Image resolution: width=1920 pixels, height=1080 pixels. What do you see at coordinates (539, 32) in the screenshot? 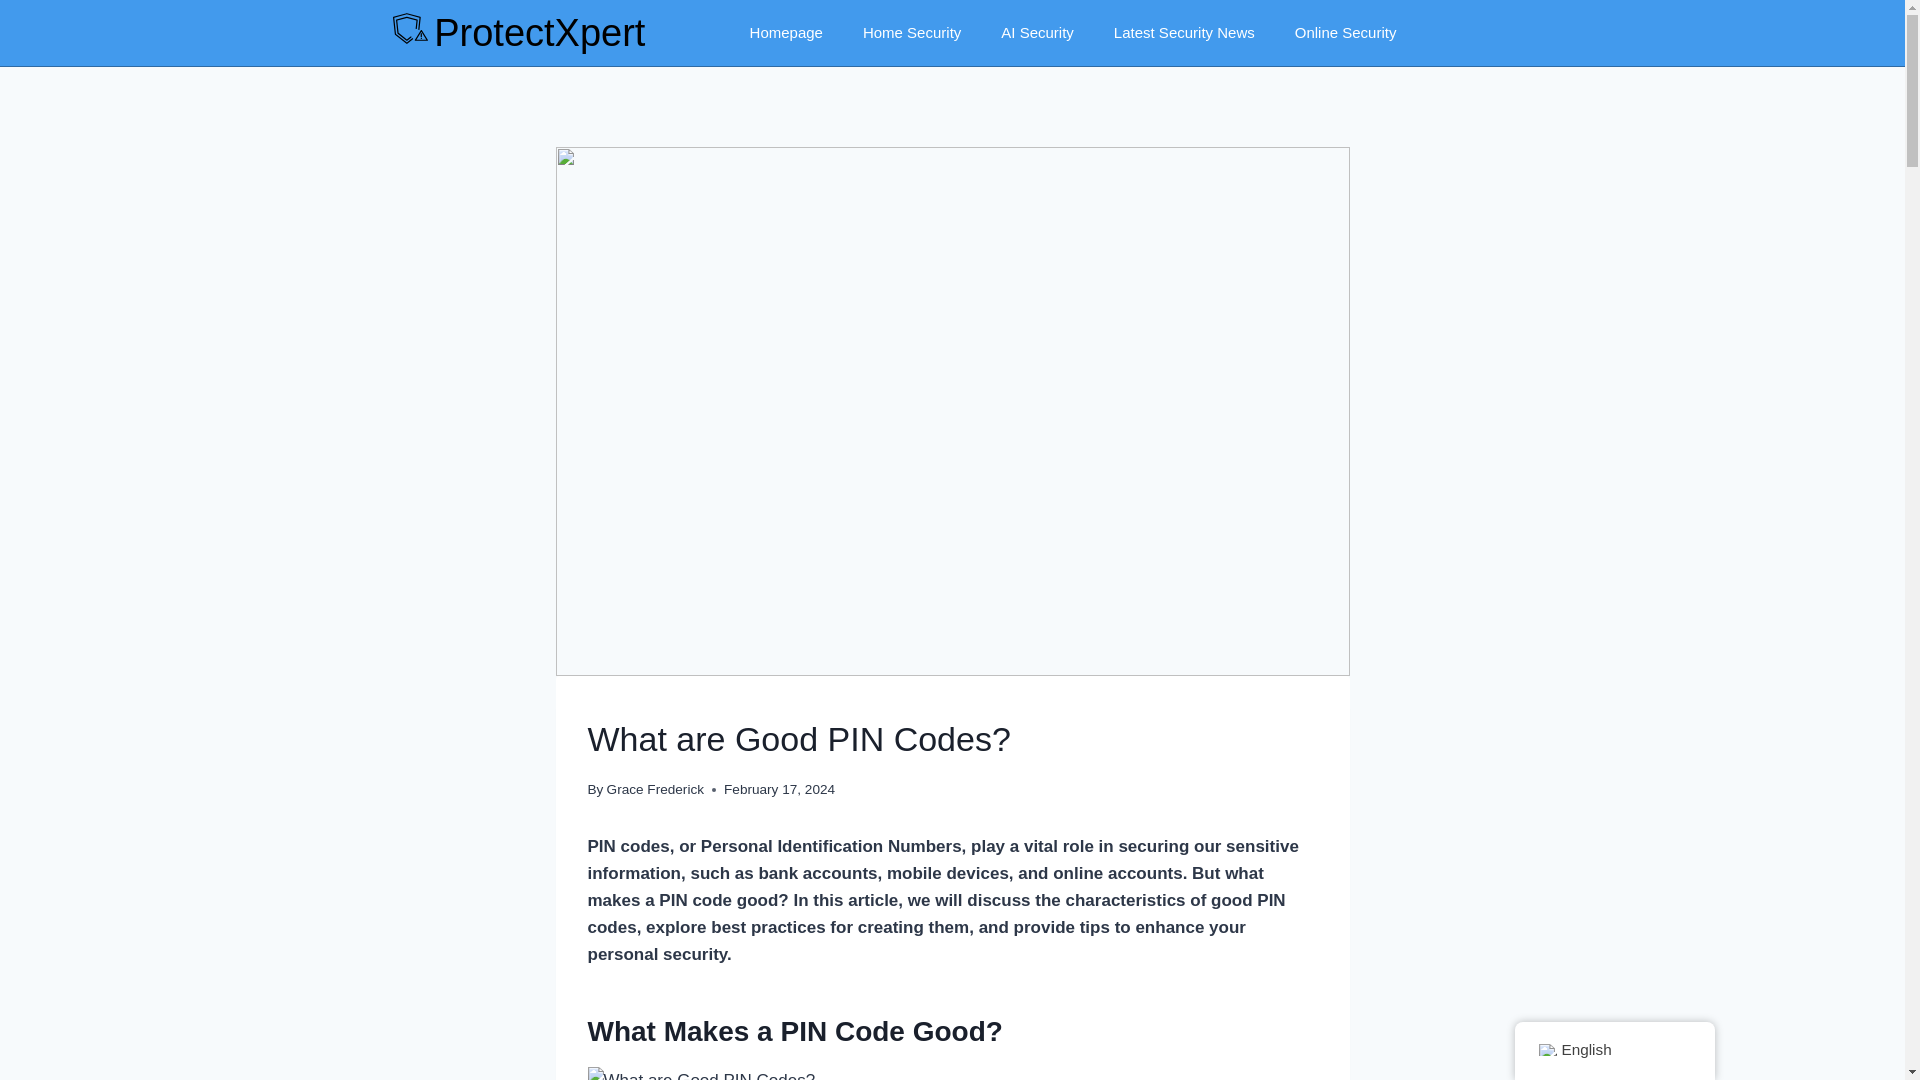
I see `ProtectXpert` at bounding box center [539, 32].